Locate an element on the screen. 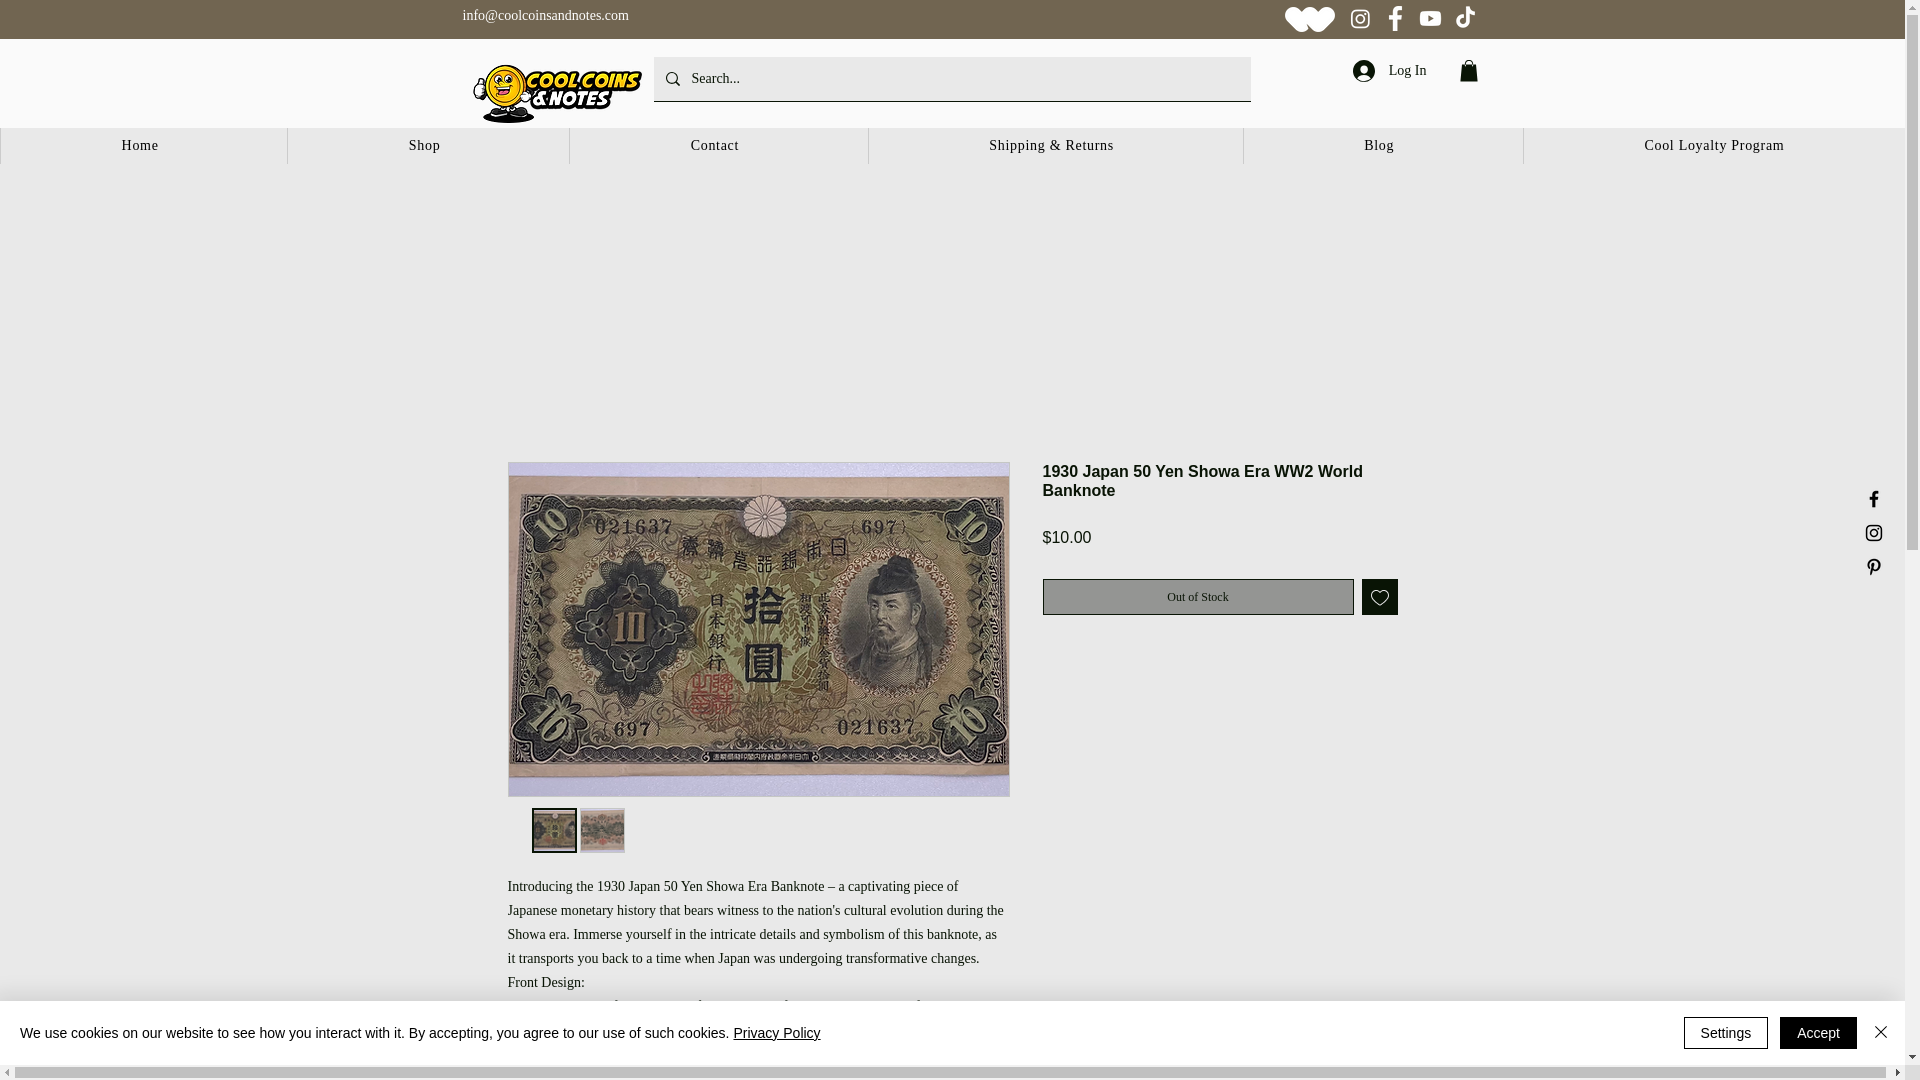 Image resolution: width=1920 pixels, height=1080 pixels. Contact is located at coordinates (714, 146).